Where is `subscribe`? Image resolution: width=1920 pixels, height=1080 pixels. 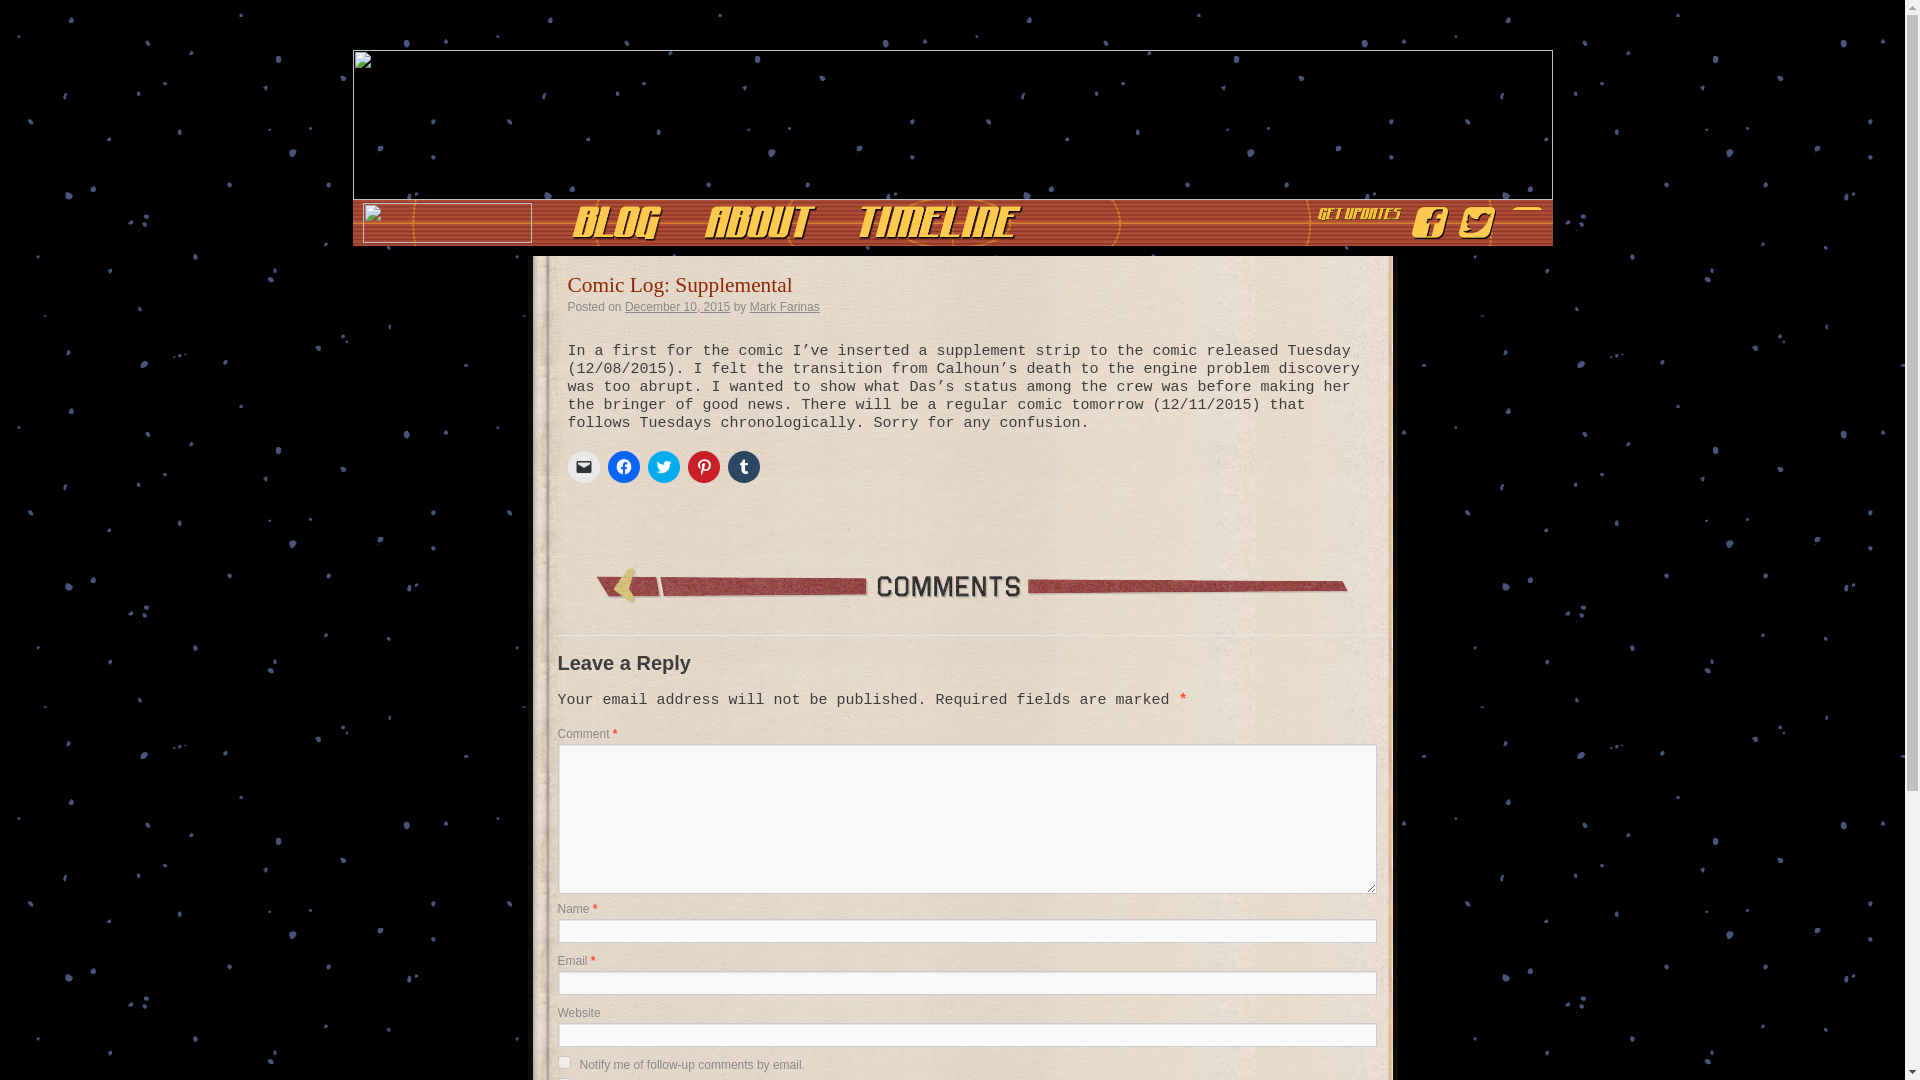 subscribe is located at coordinates (564, 1062).